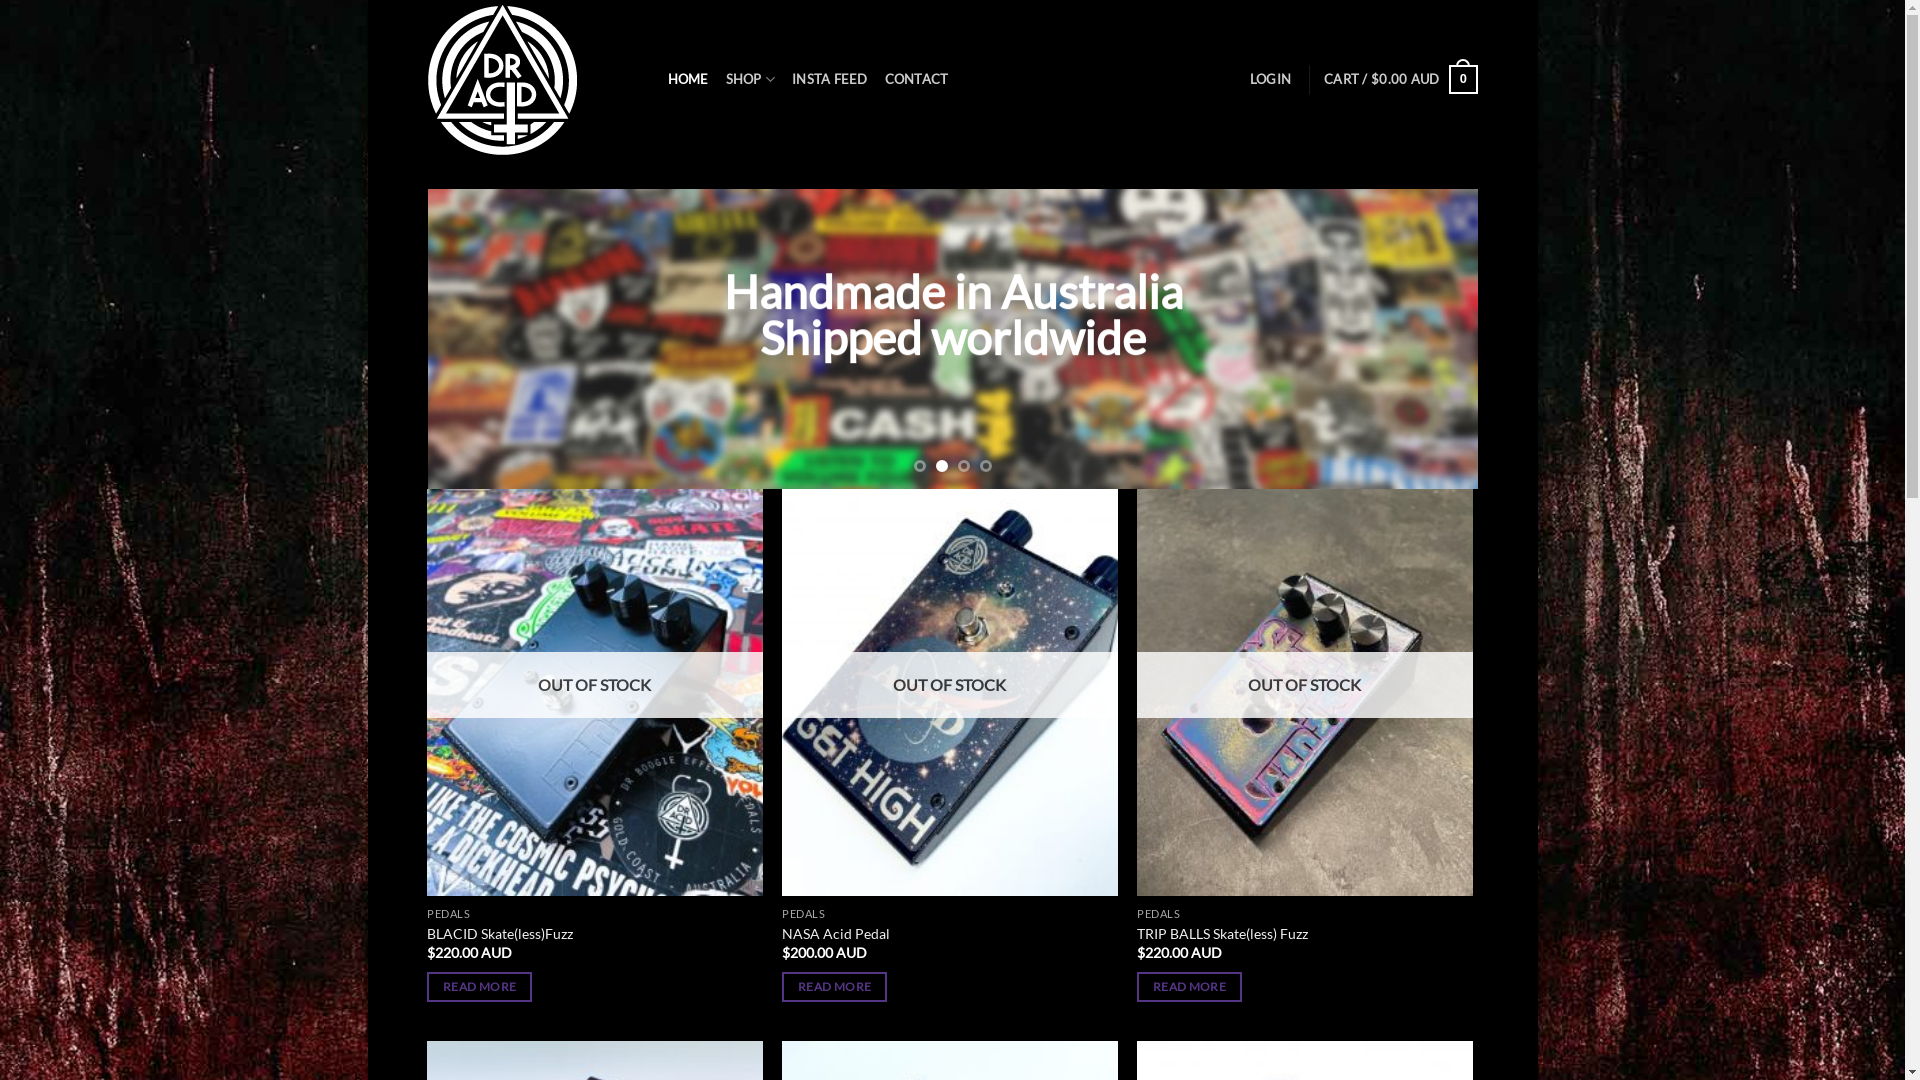  What do you see at coordinates (368, 0) in the screenshot?
I see `Skip to content` at bounding box center [368, 0].